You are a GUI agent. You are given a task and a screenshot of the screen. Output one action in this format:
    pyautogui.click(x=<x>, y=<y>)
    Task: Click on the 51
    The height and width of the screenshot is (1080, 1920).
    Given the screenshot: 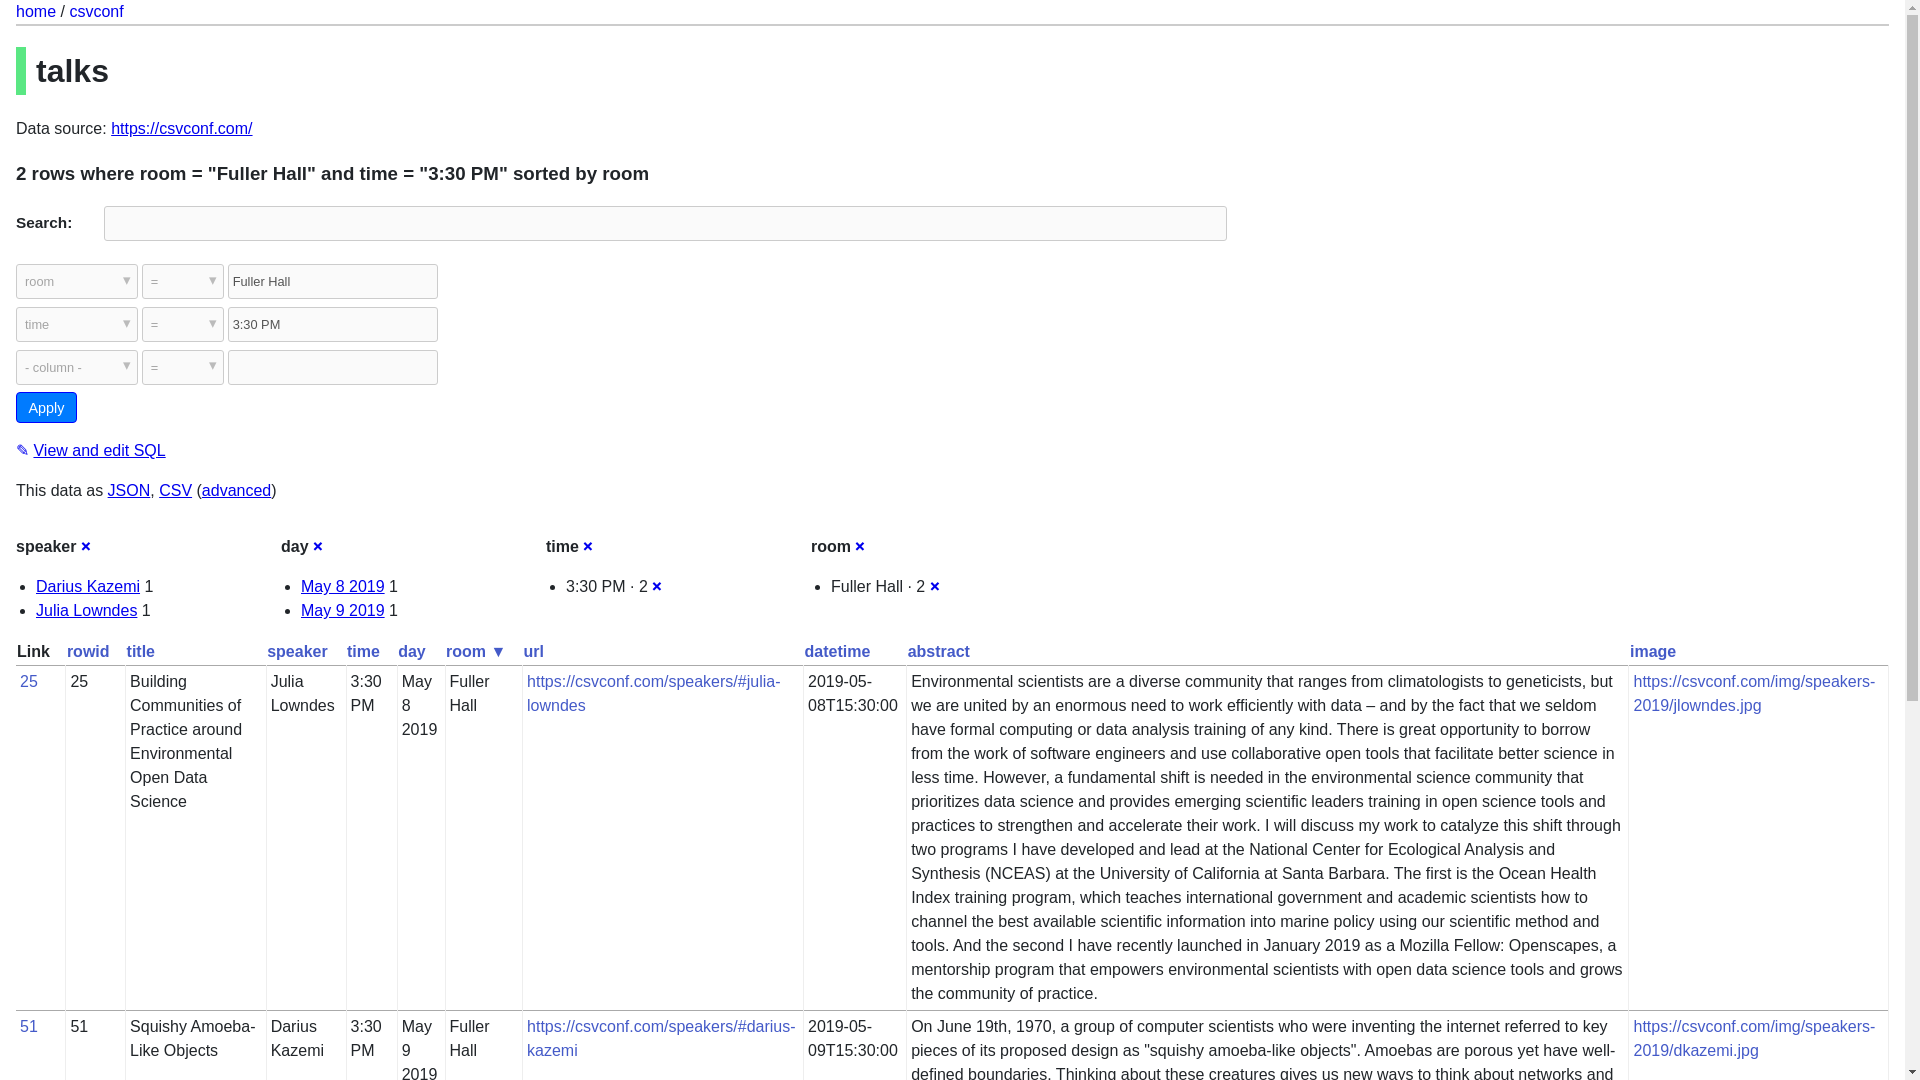 What is the action you would take?
    pyautogui.click(x=28, y=1026)
    